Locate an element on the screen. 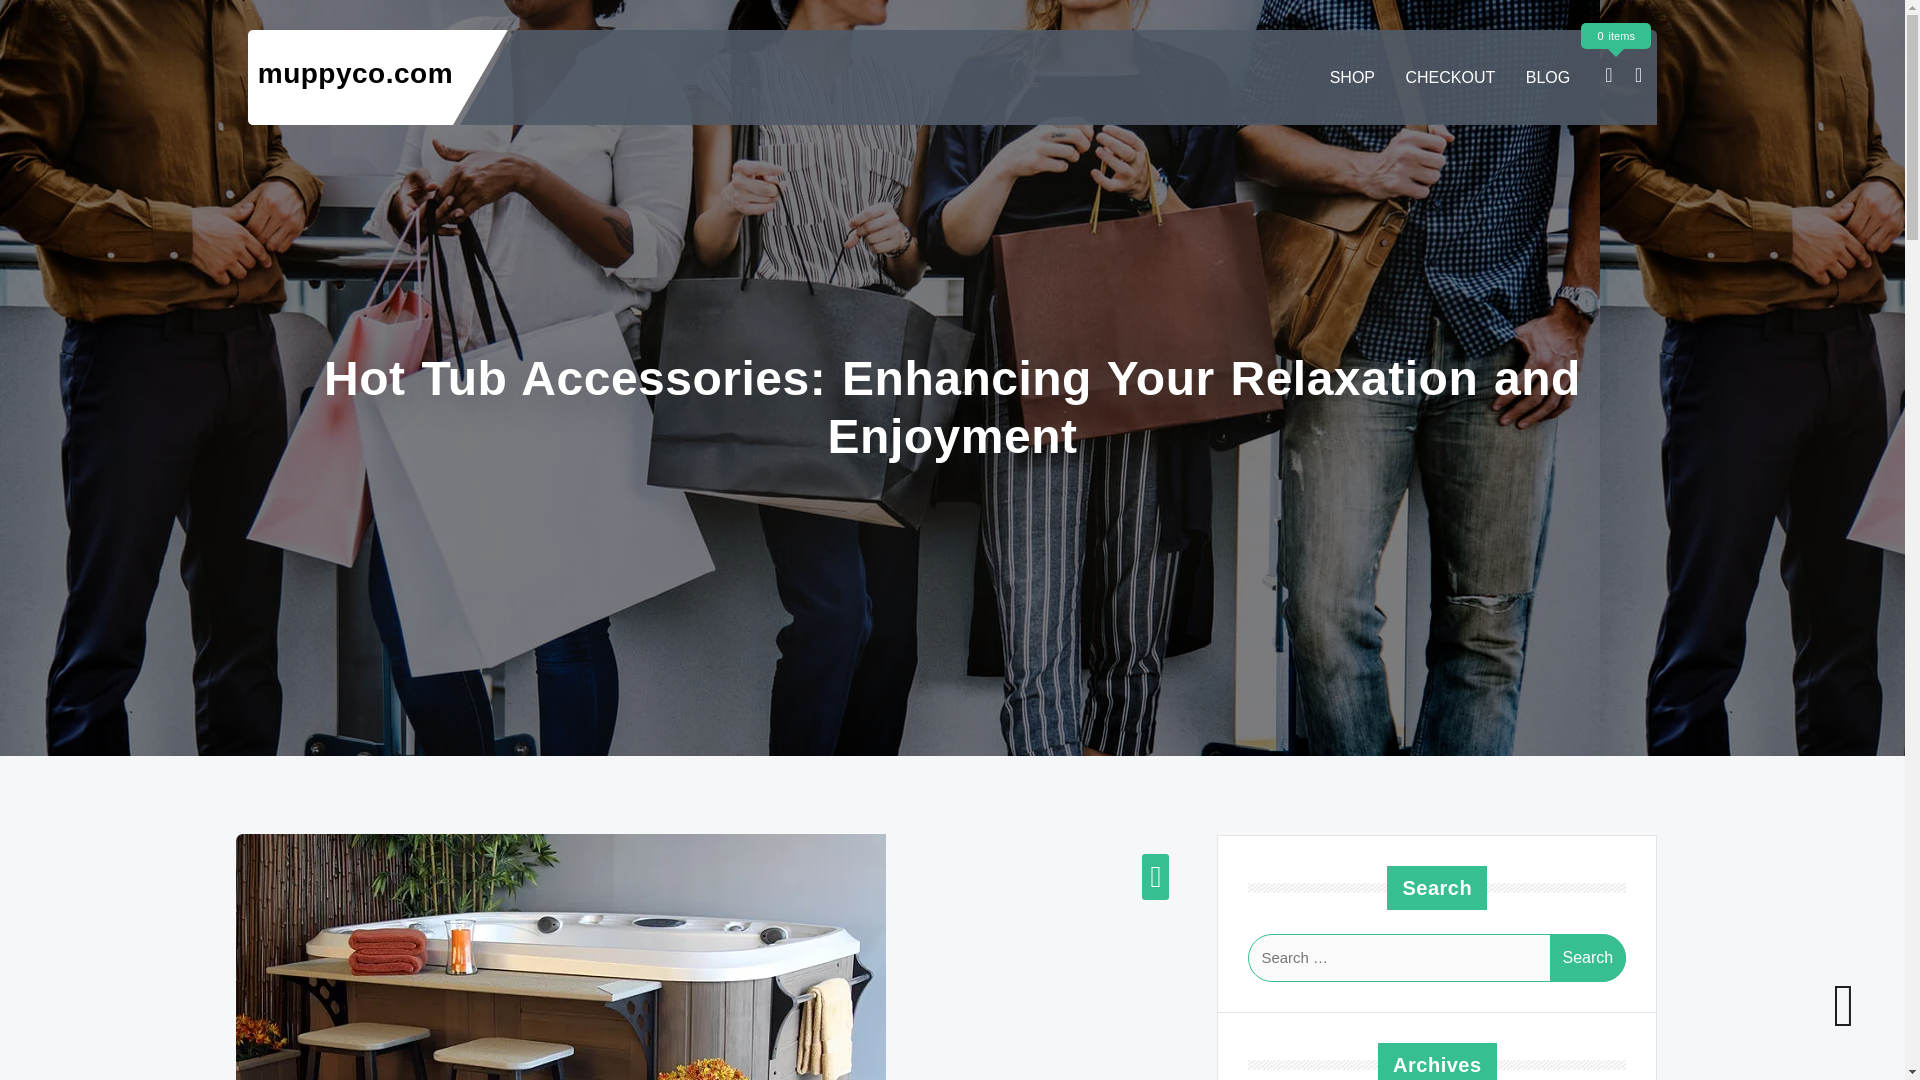 This screenshot has height=1080, width=1920. SHOP is located at coordinates (1352, 78).